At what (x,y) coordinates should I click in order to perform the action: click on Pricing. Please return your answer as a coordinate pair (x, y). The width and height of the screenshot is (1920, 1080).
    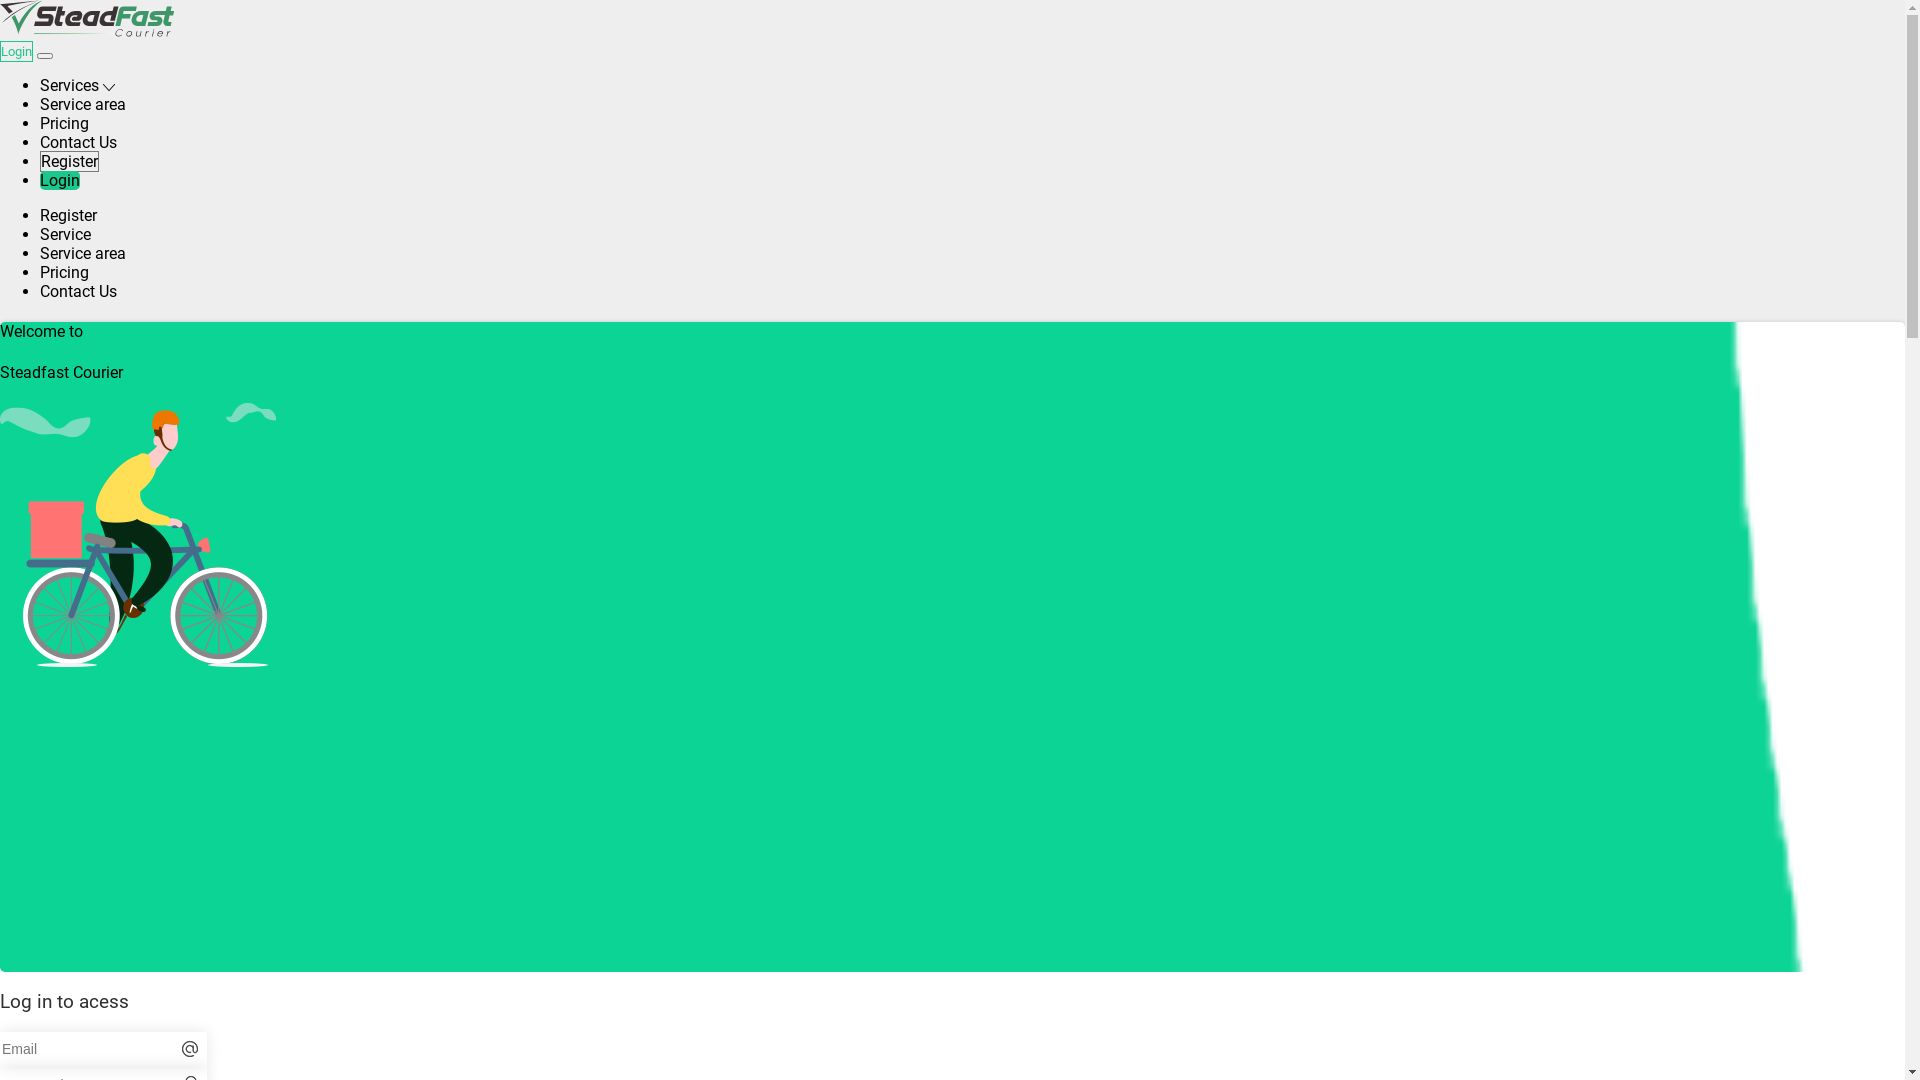
    Looking at the image, I should click on (64, 272).